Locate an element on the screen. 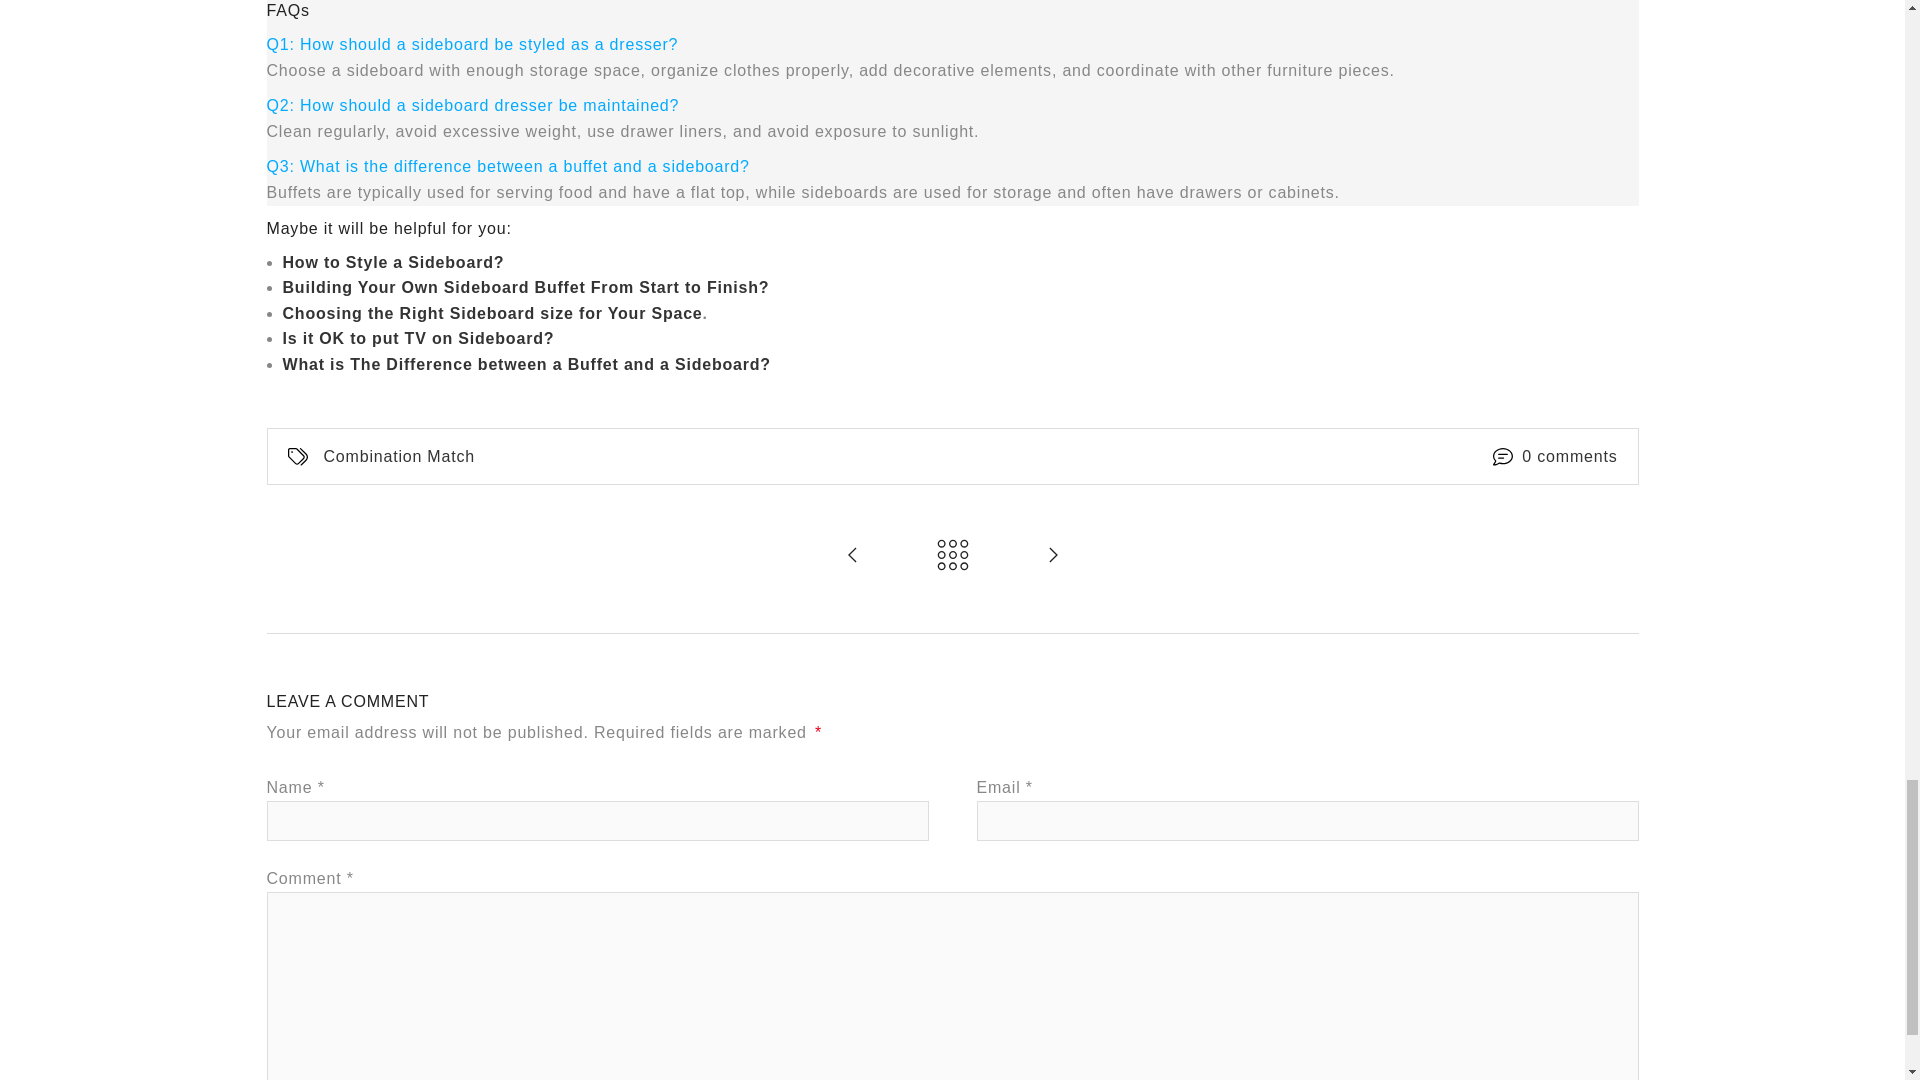  Is it OK to put TV on Sideboard? is located at coordinates (418, 338).